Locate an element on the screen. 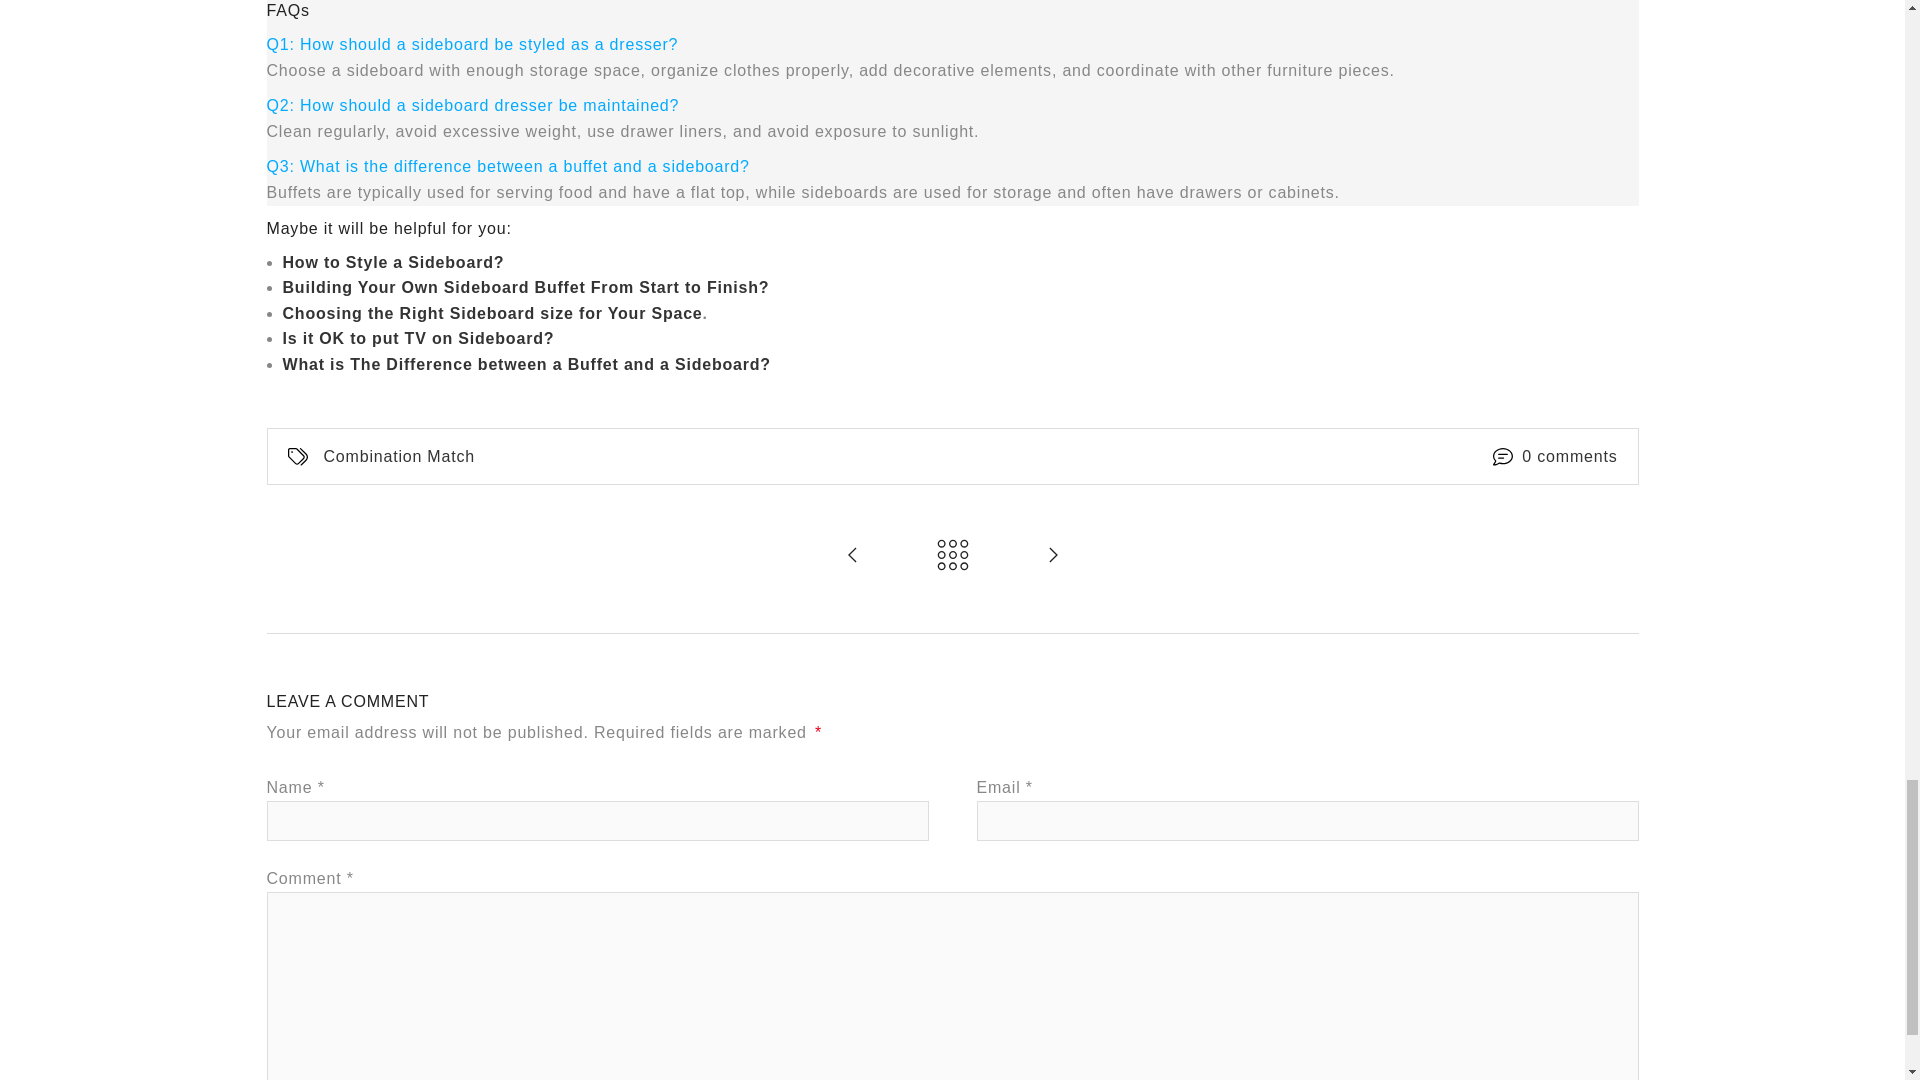  Is it OK to put TV on Sideboard? is located at coordinates (418, 338).